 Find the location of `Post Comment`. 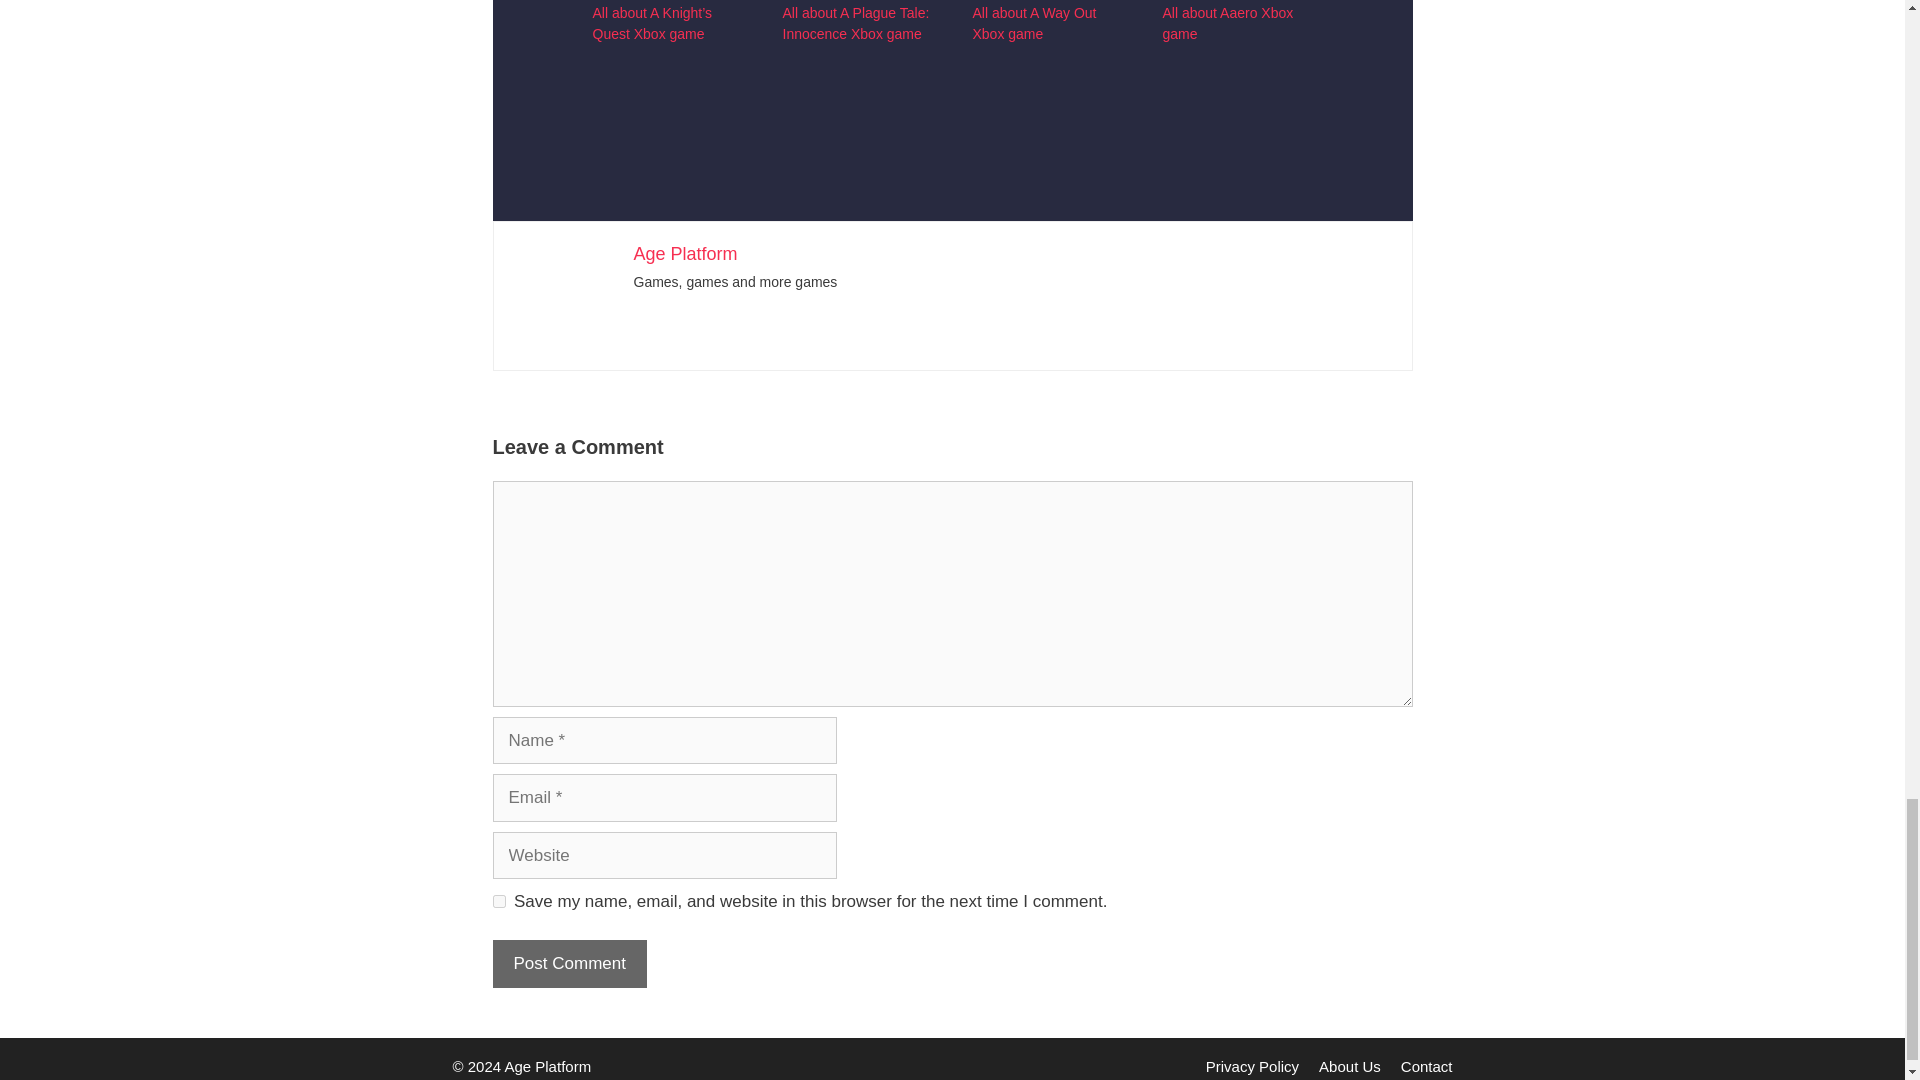

Post Comment is located at coordinates (568, 964).